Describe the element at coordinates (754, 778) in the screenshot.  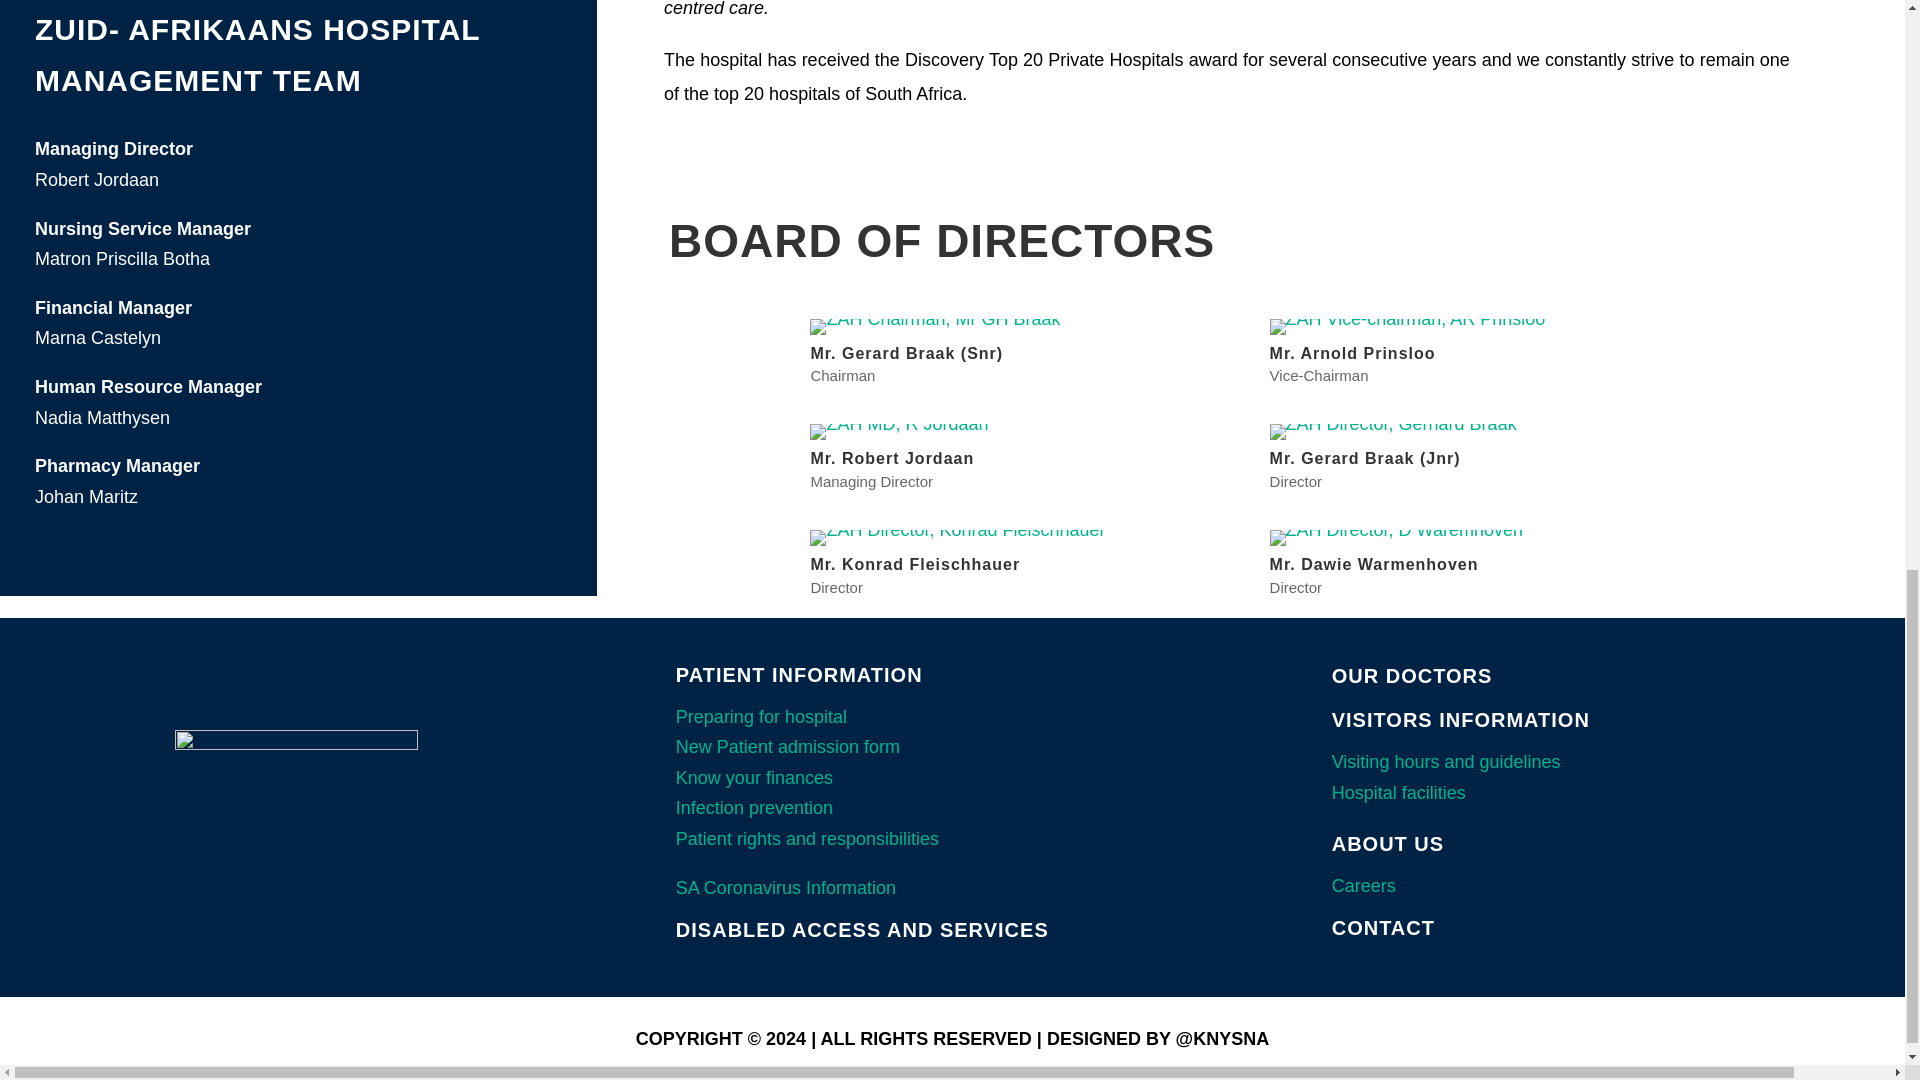
I see `Know your finances` at that location.